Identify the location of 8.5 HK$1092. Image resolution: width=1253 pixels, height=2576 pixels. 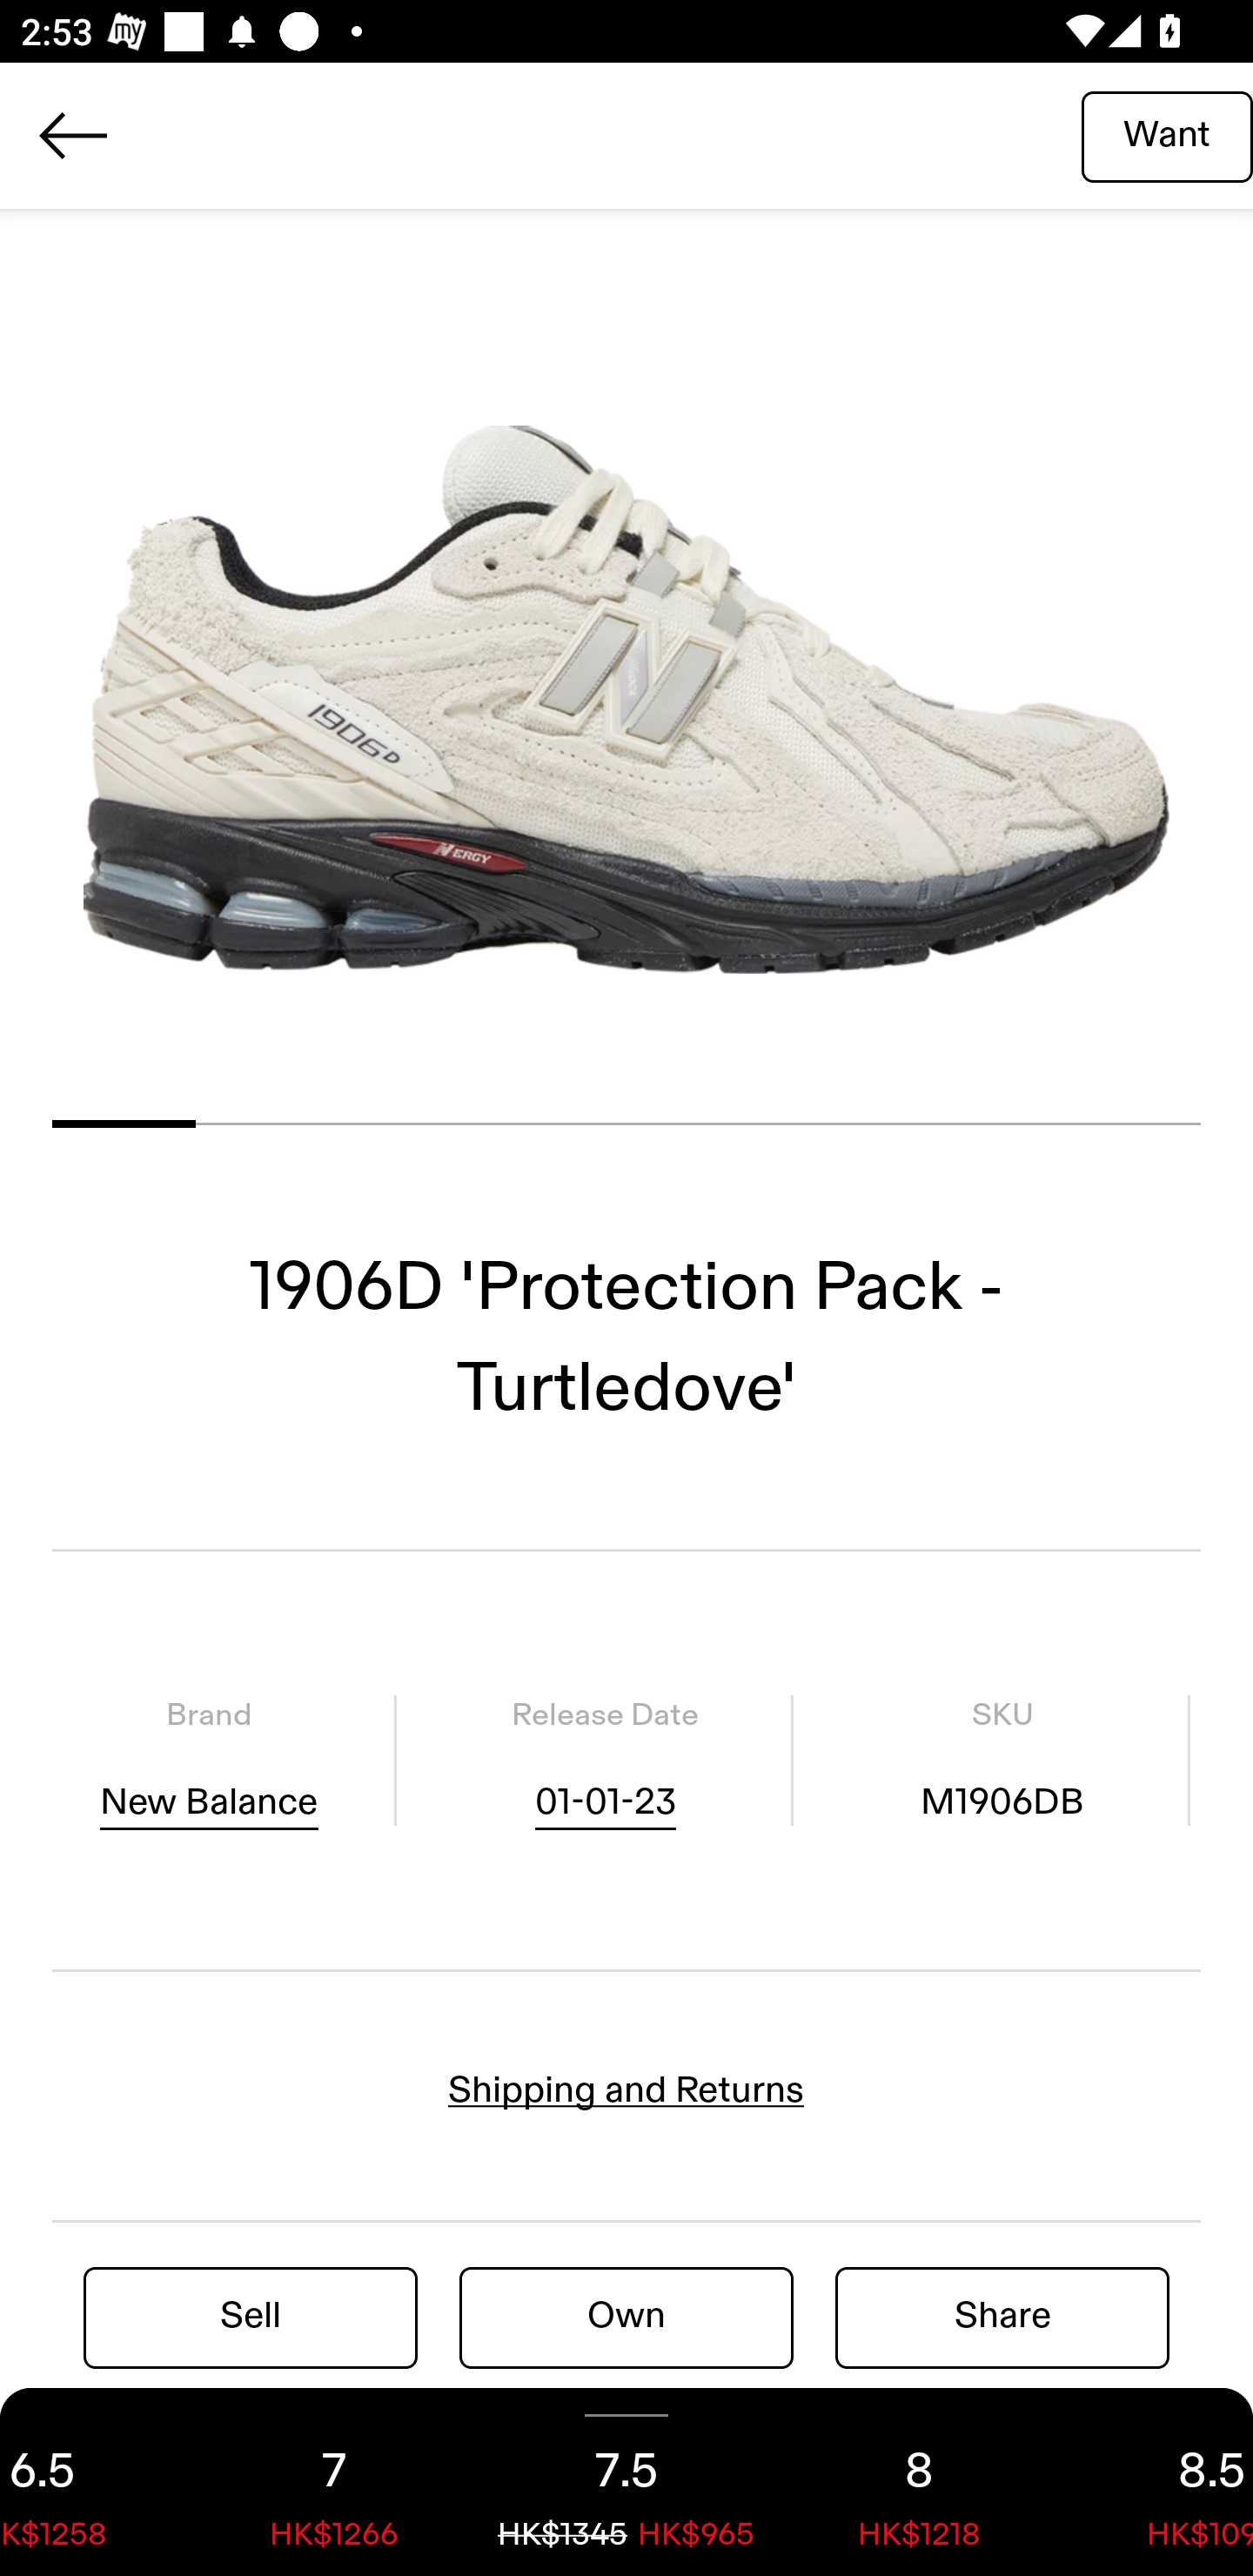
(1159, 2482).